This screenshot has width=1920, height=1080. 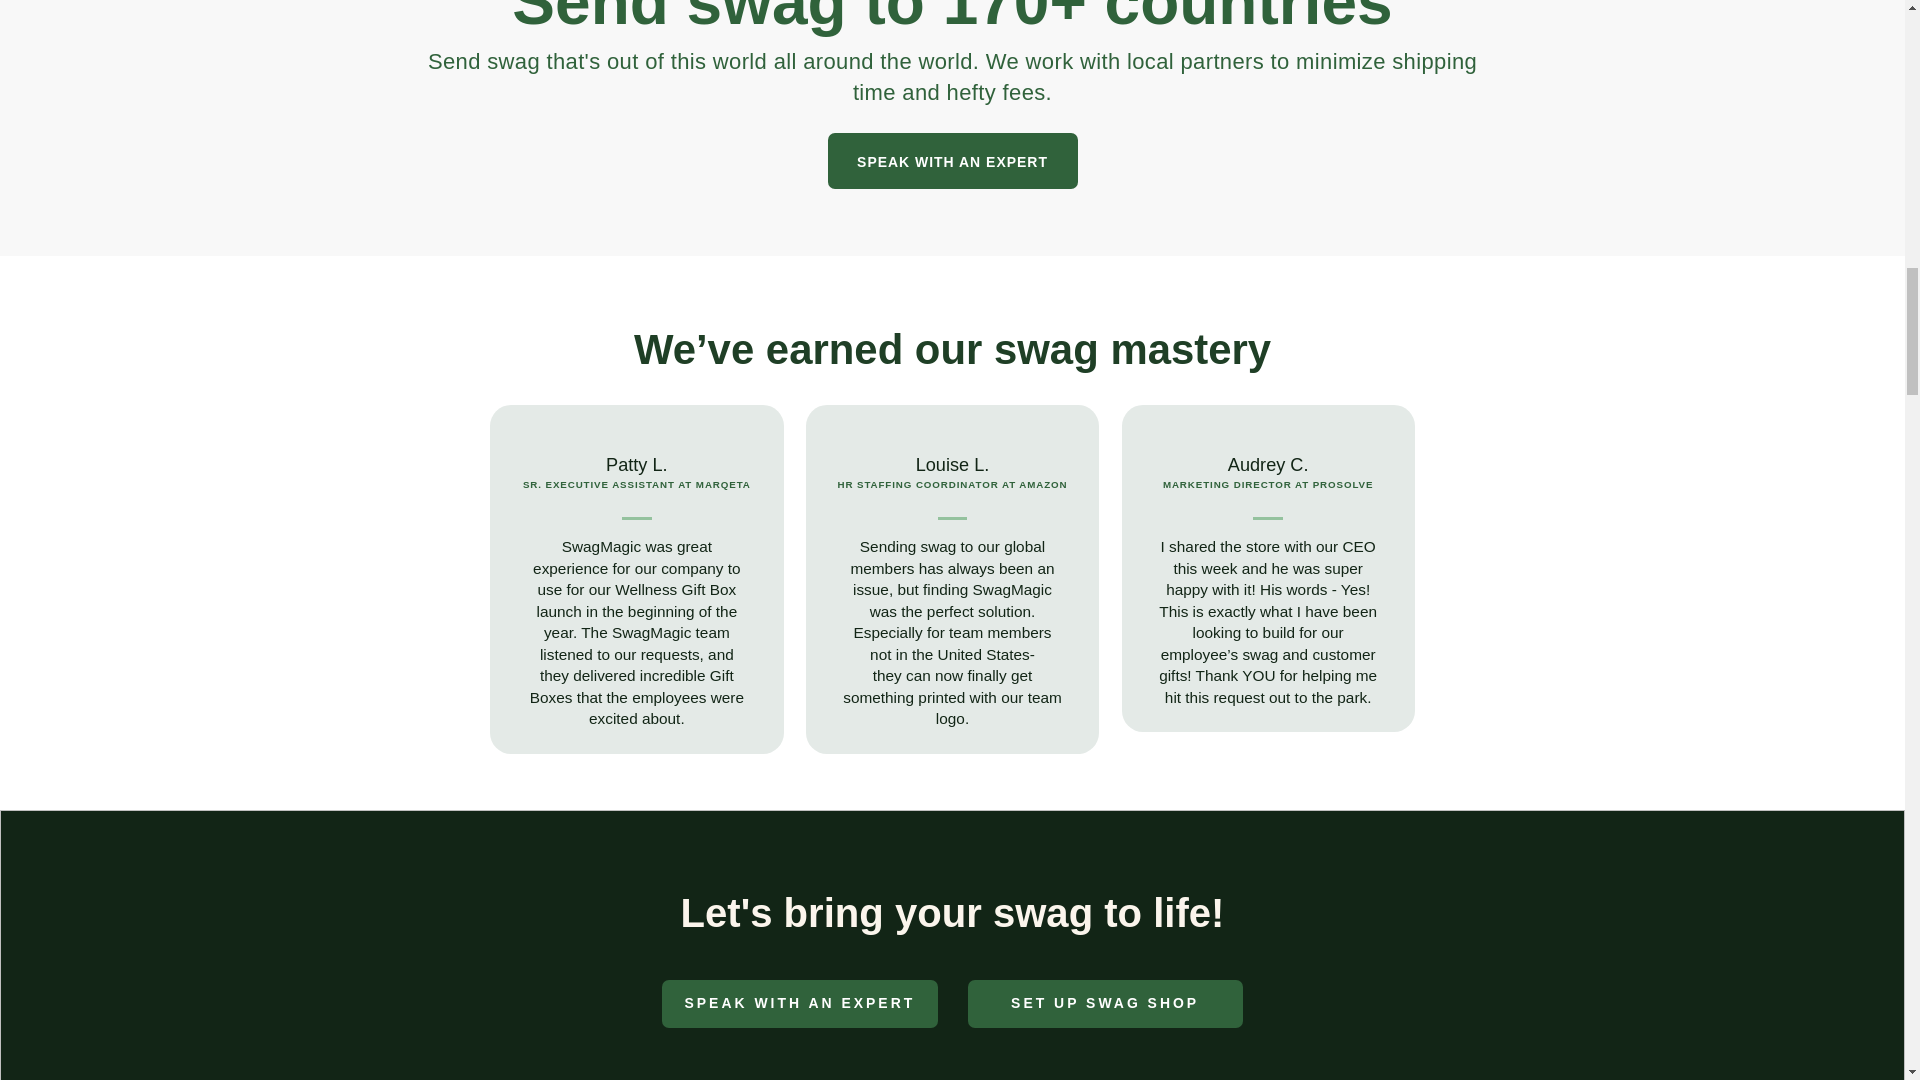 What do you see at coordinates (952, 160) in the screenshot?
I see `SPEAK WITH AN EXPERT` at bounding box center [952, 160].